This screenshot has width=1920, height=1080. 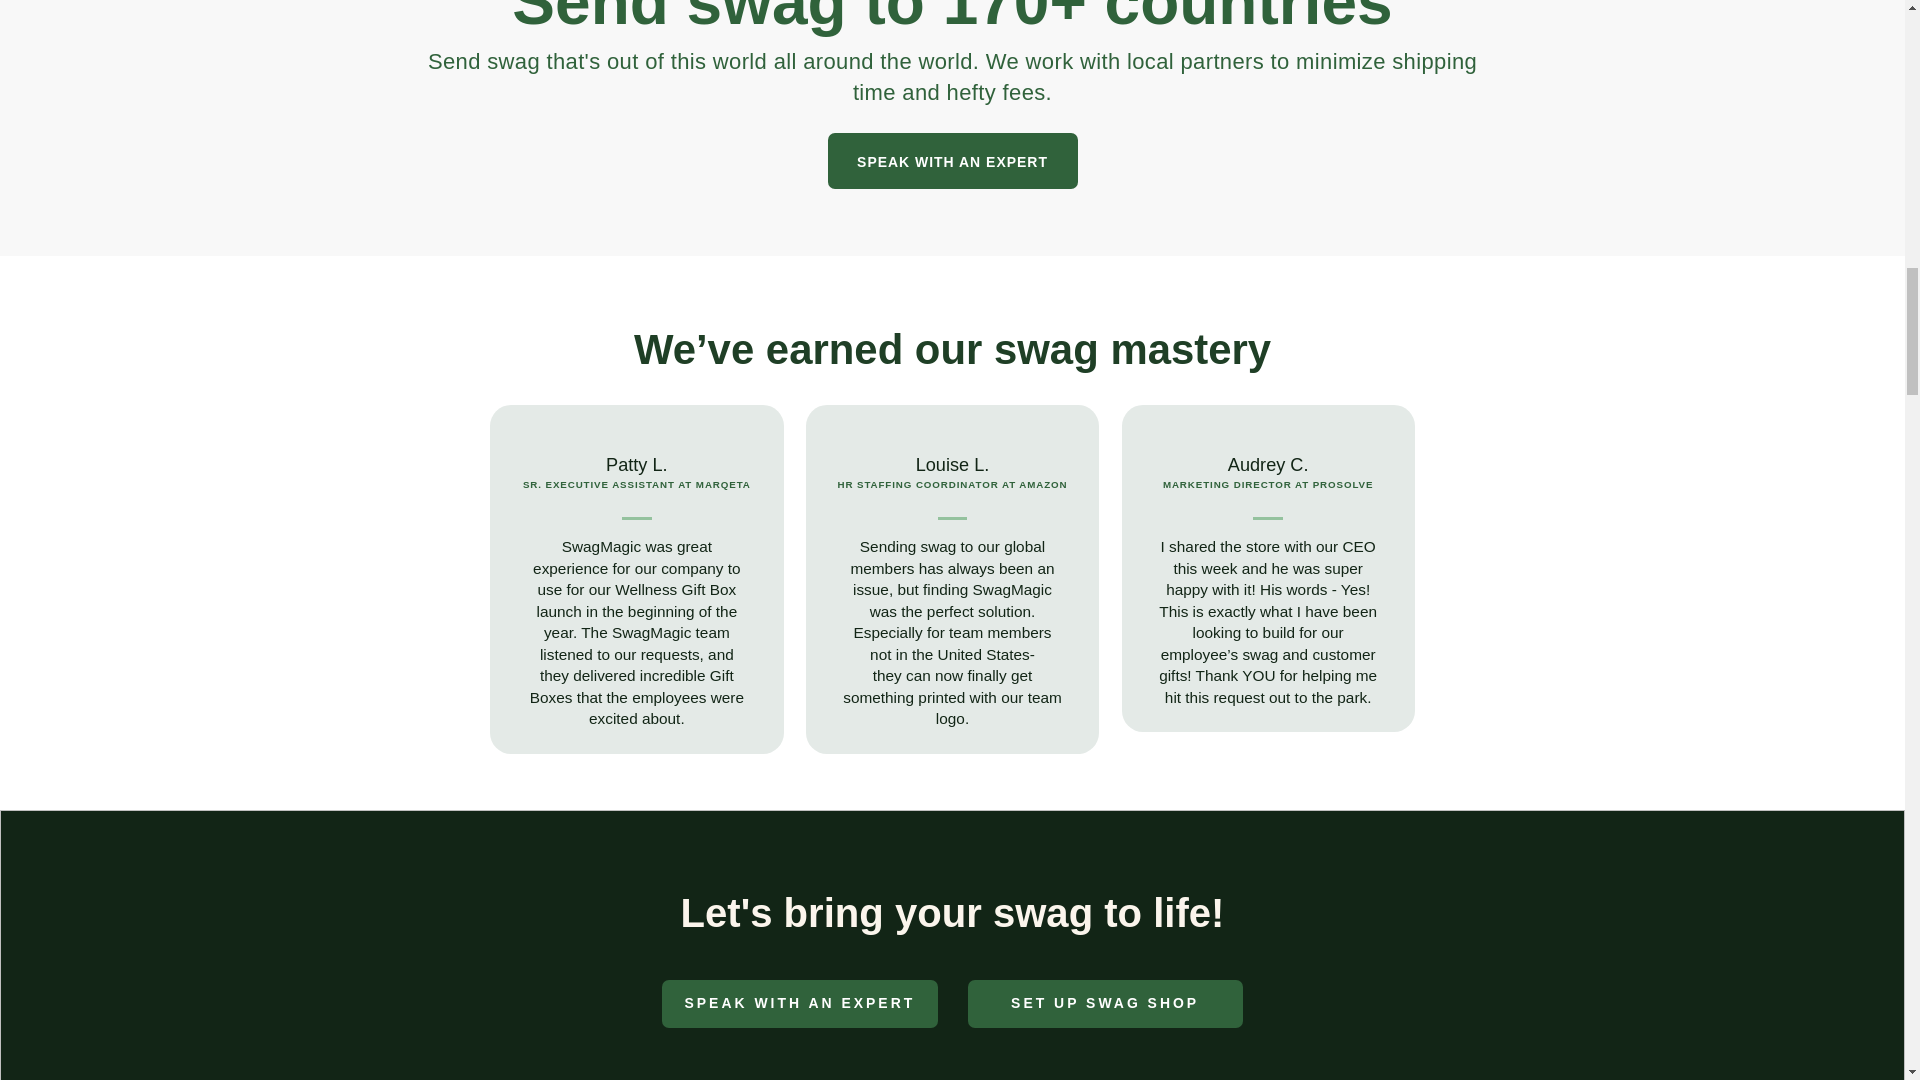 What do you see at coordinates (952, 160) in the screenshot?
I see `SPEAK WITH AN EXPERT` at bounding box center [952, 160].